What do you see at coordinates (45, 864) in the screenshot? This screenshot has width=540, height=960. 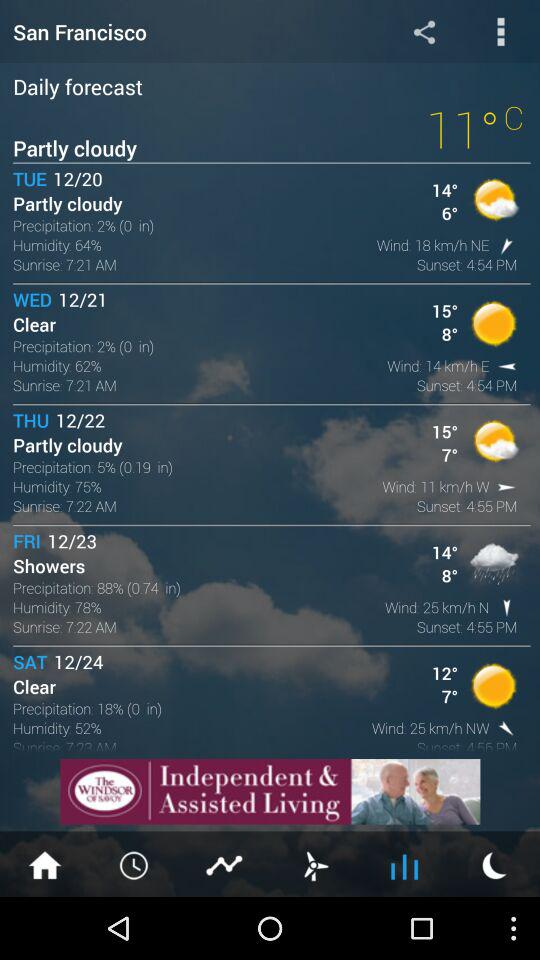 I see `go to home screen` at bounding box center [45, 864].